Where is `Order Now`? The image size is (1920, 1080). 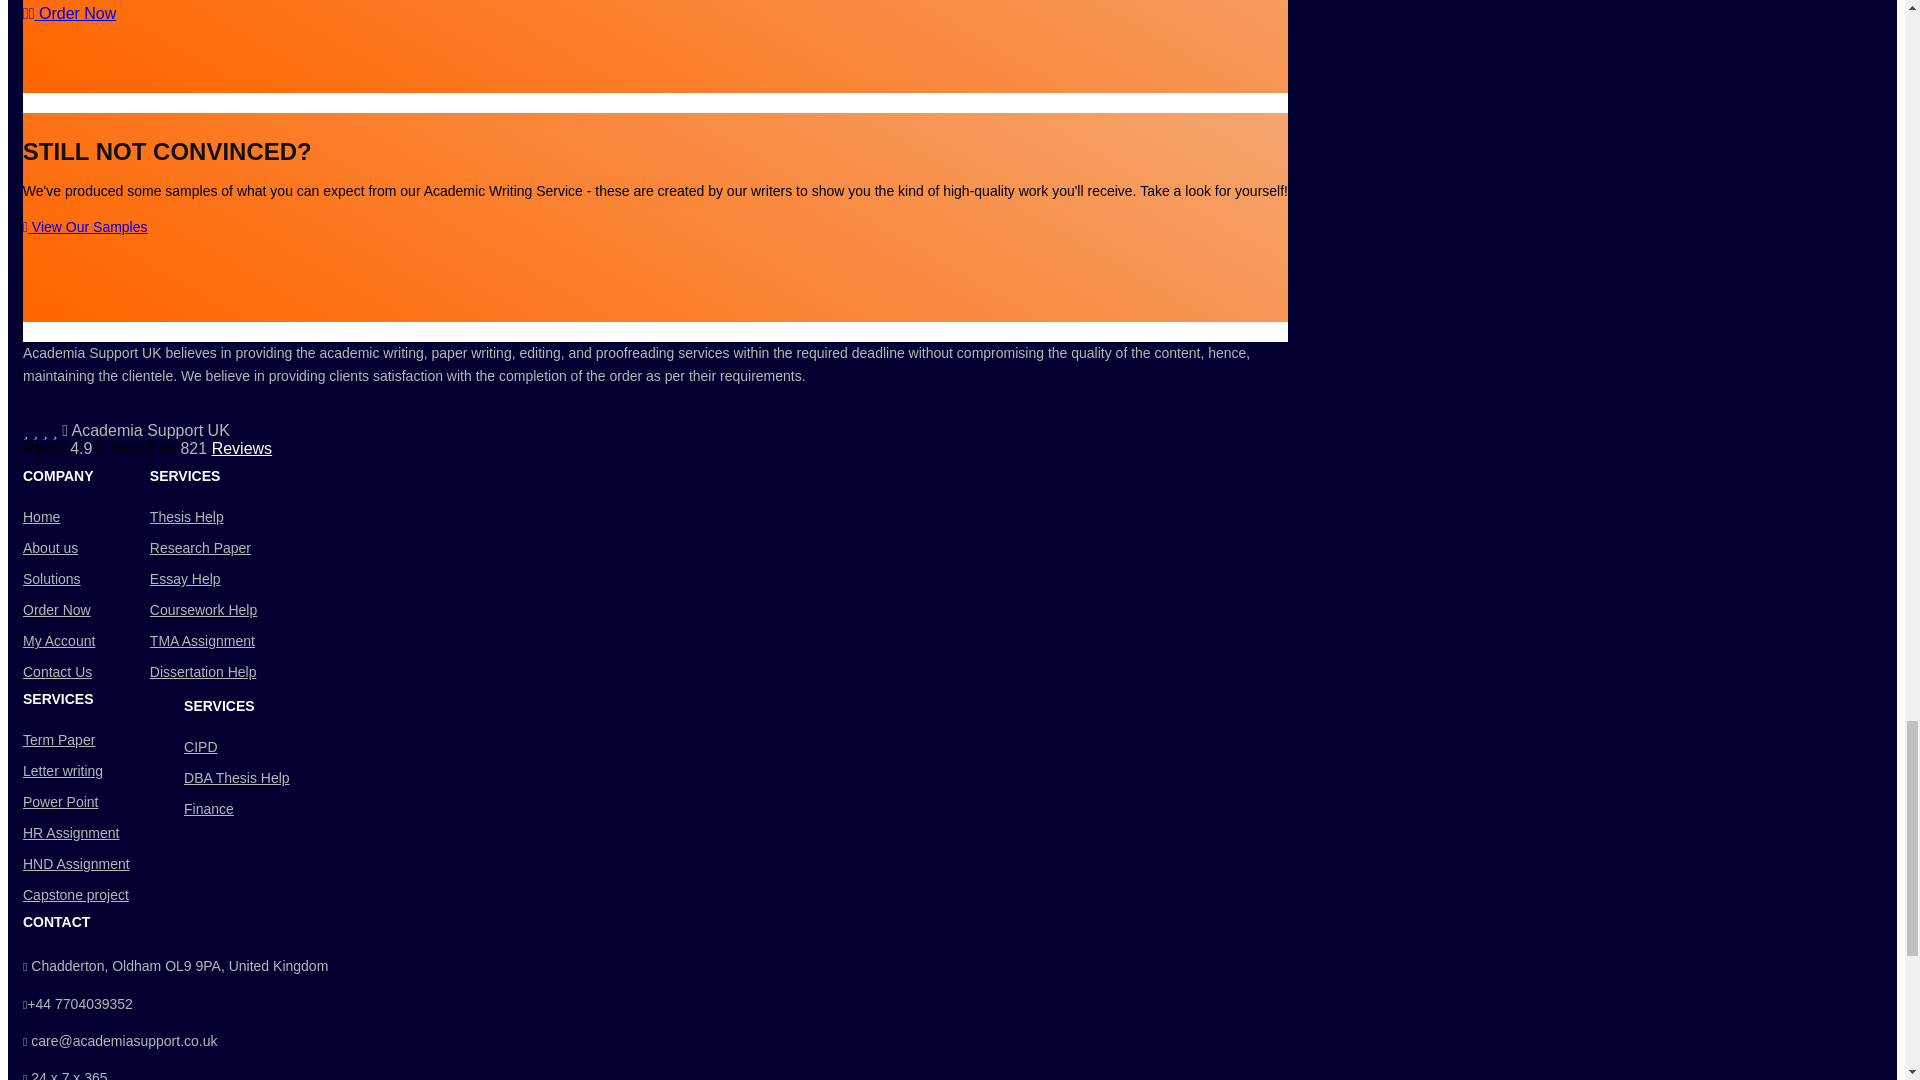 Order Now is located at coordinates (69, 13).